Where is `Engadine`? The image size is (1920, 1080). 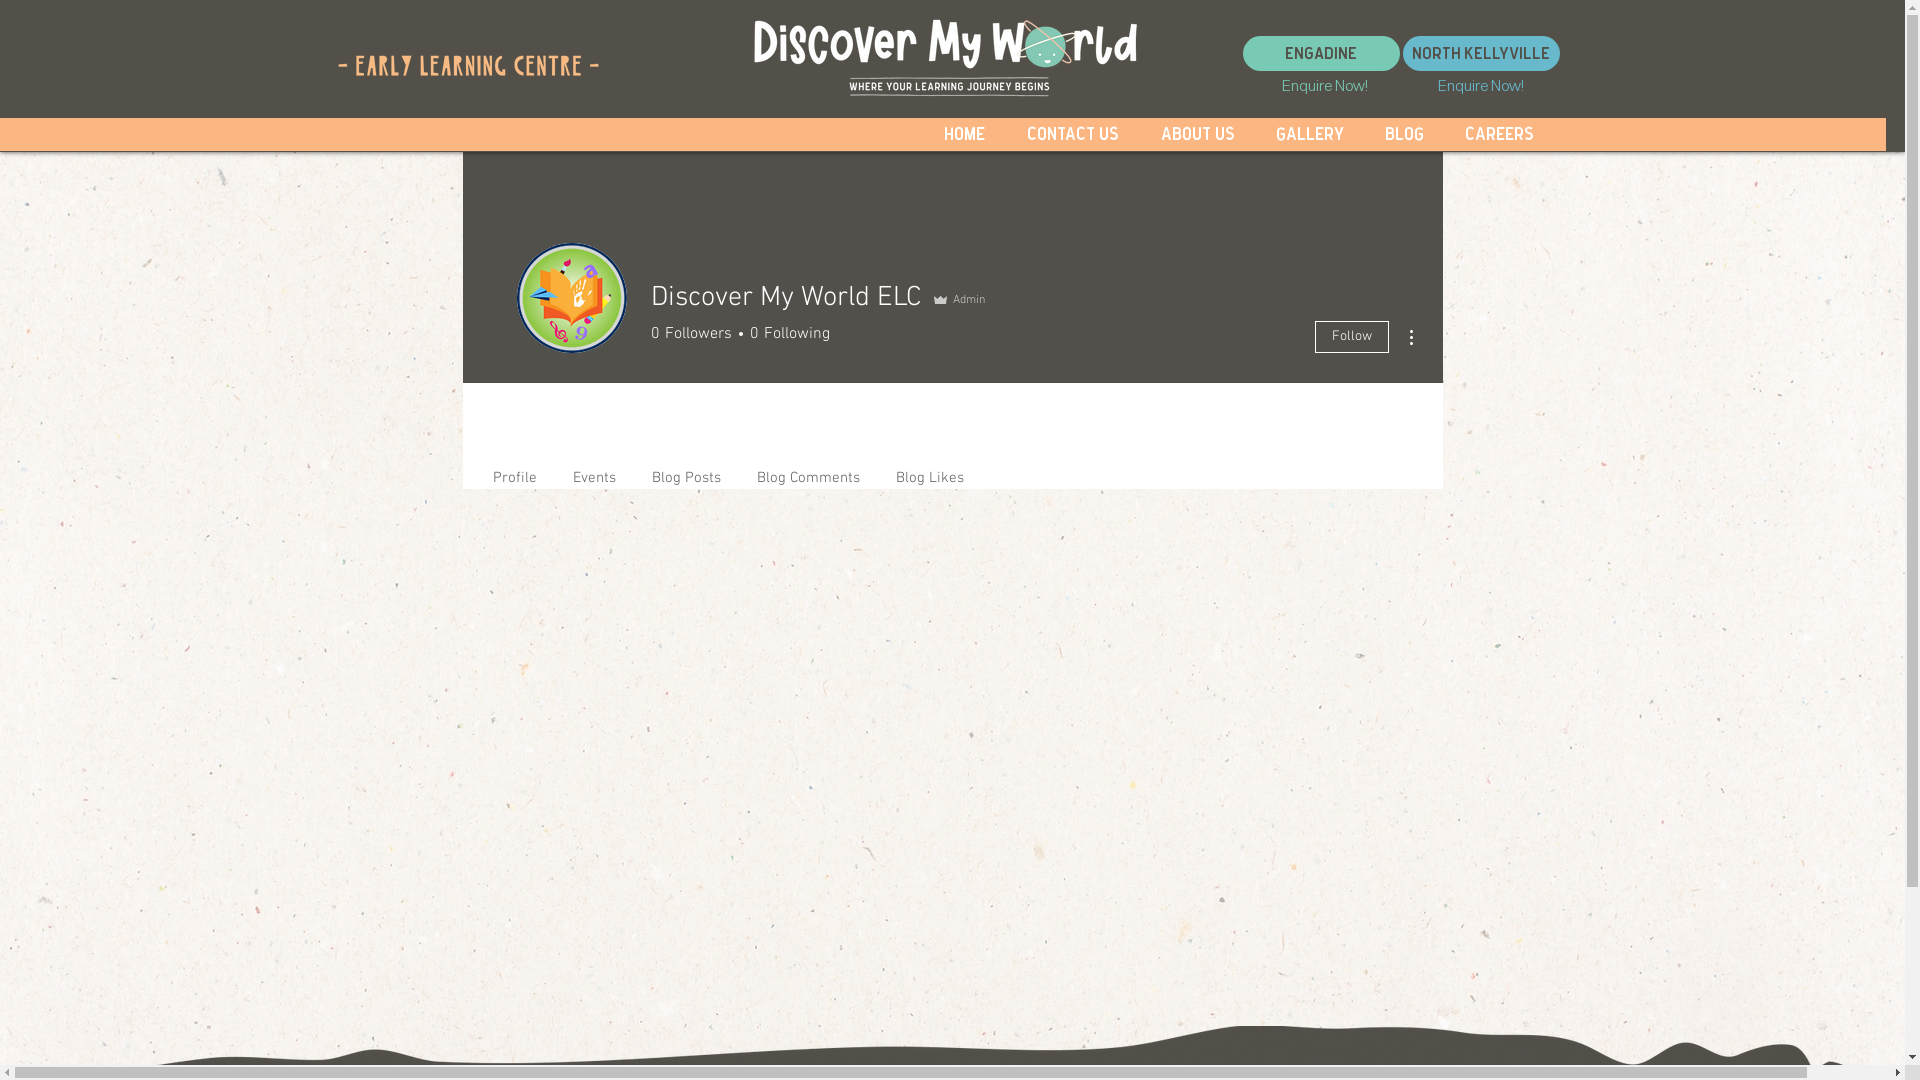
Engadine is located at coordinates (1320, 54).